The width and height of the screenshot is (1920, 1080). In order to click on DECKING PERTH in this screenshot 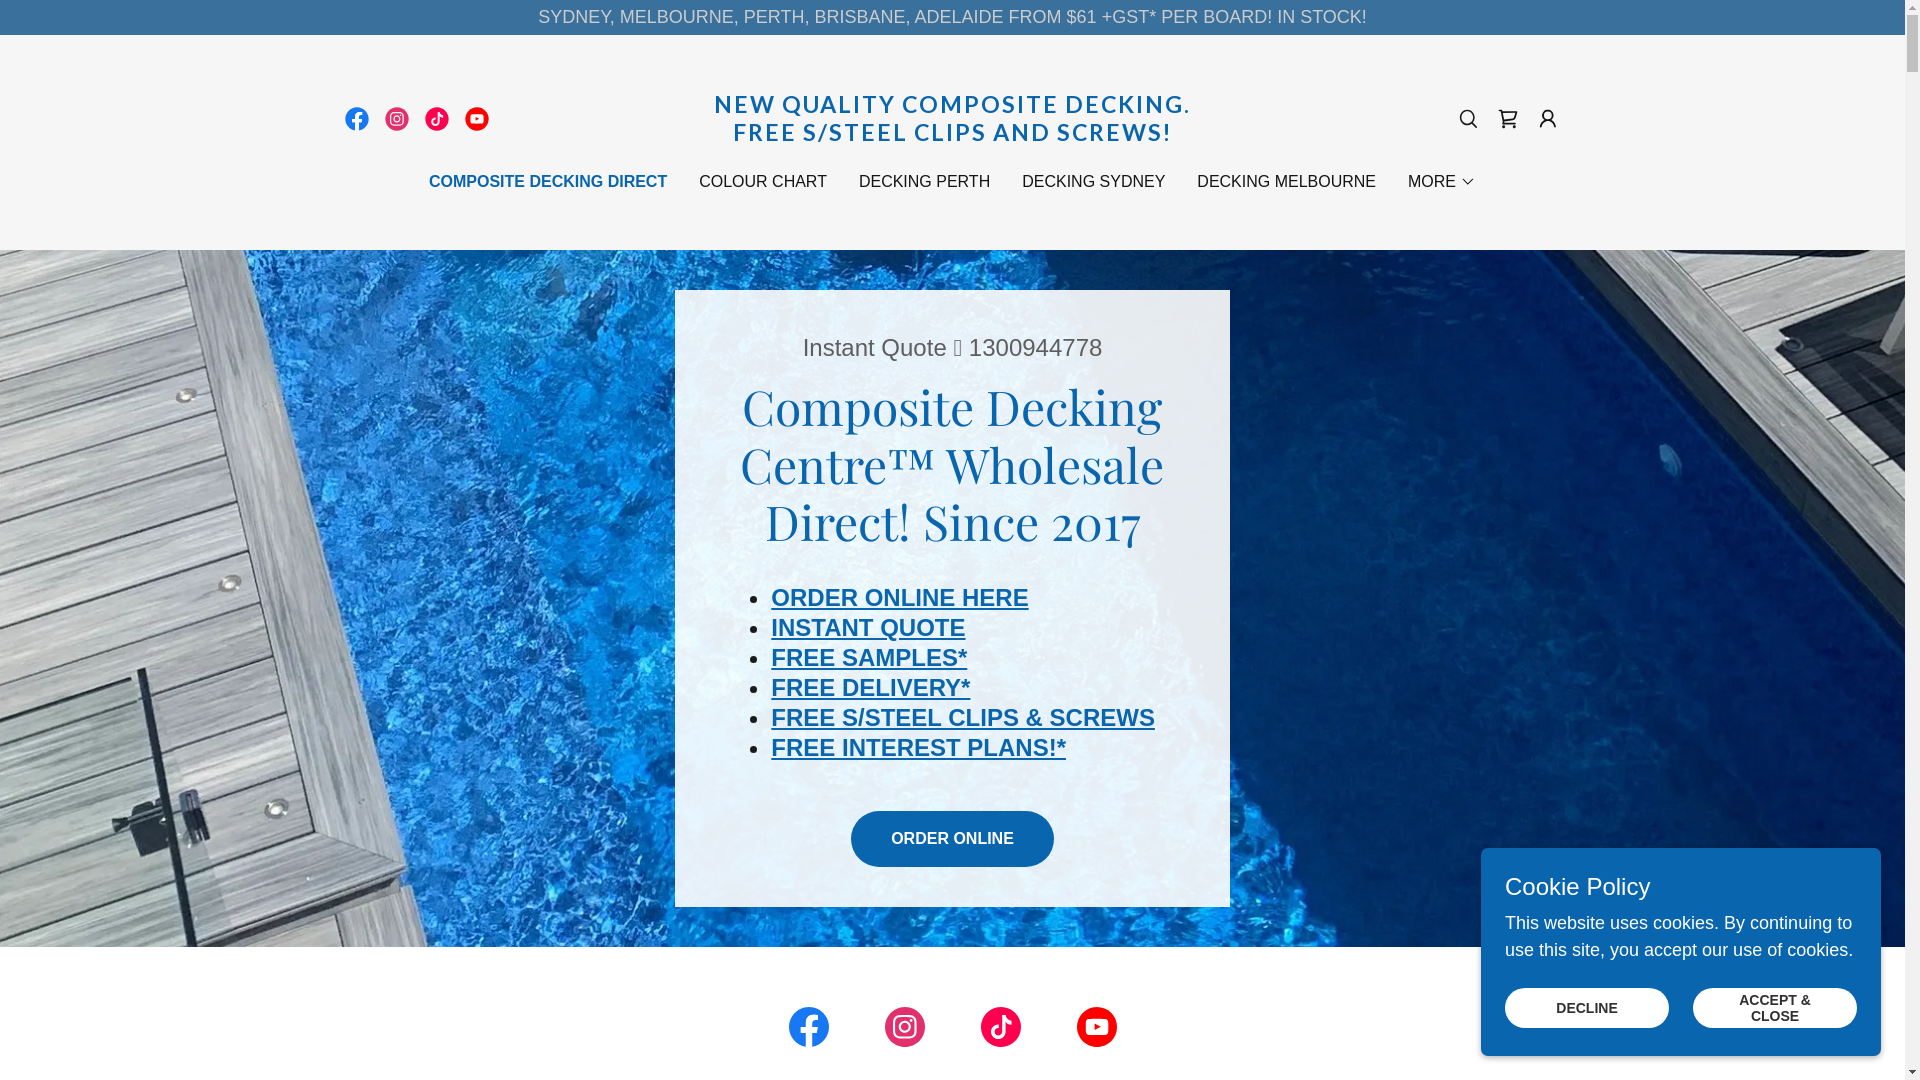, I will do `click(924, 182)`.